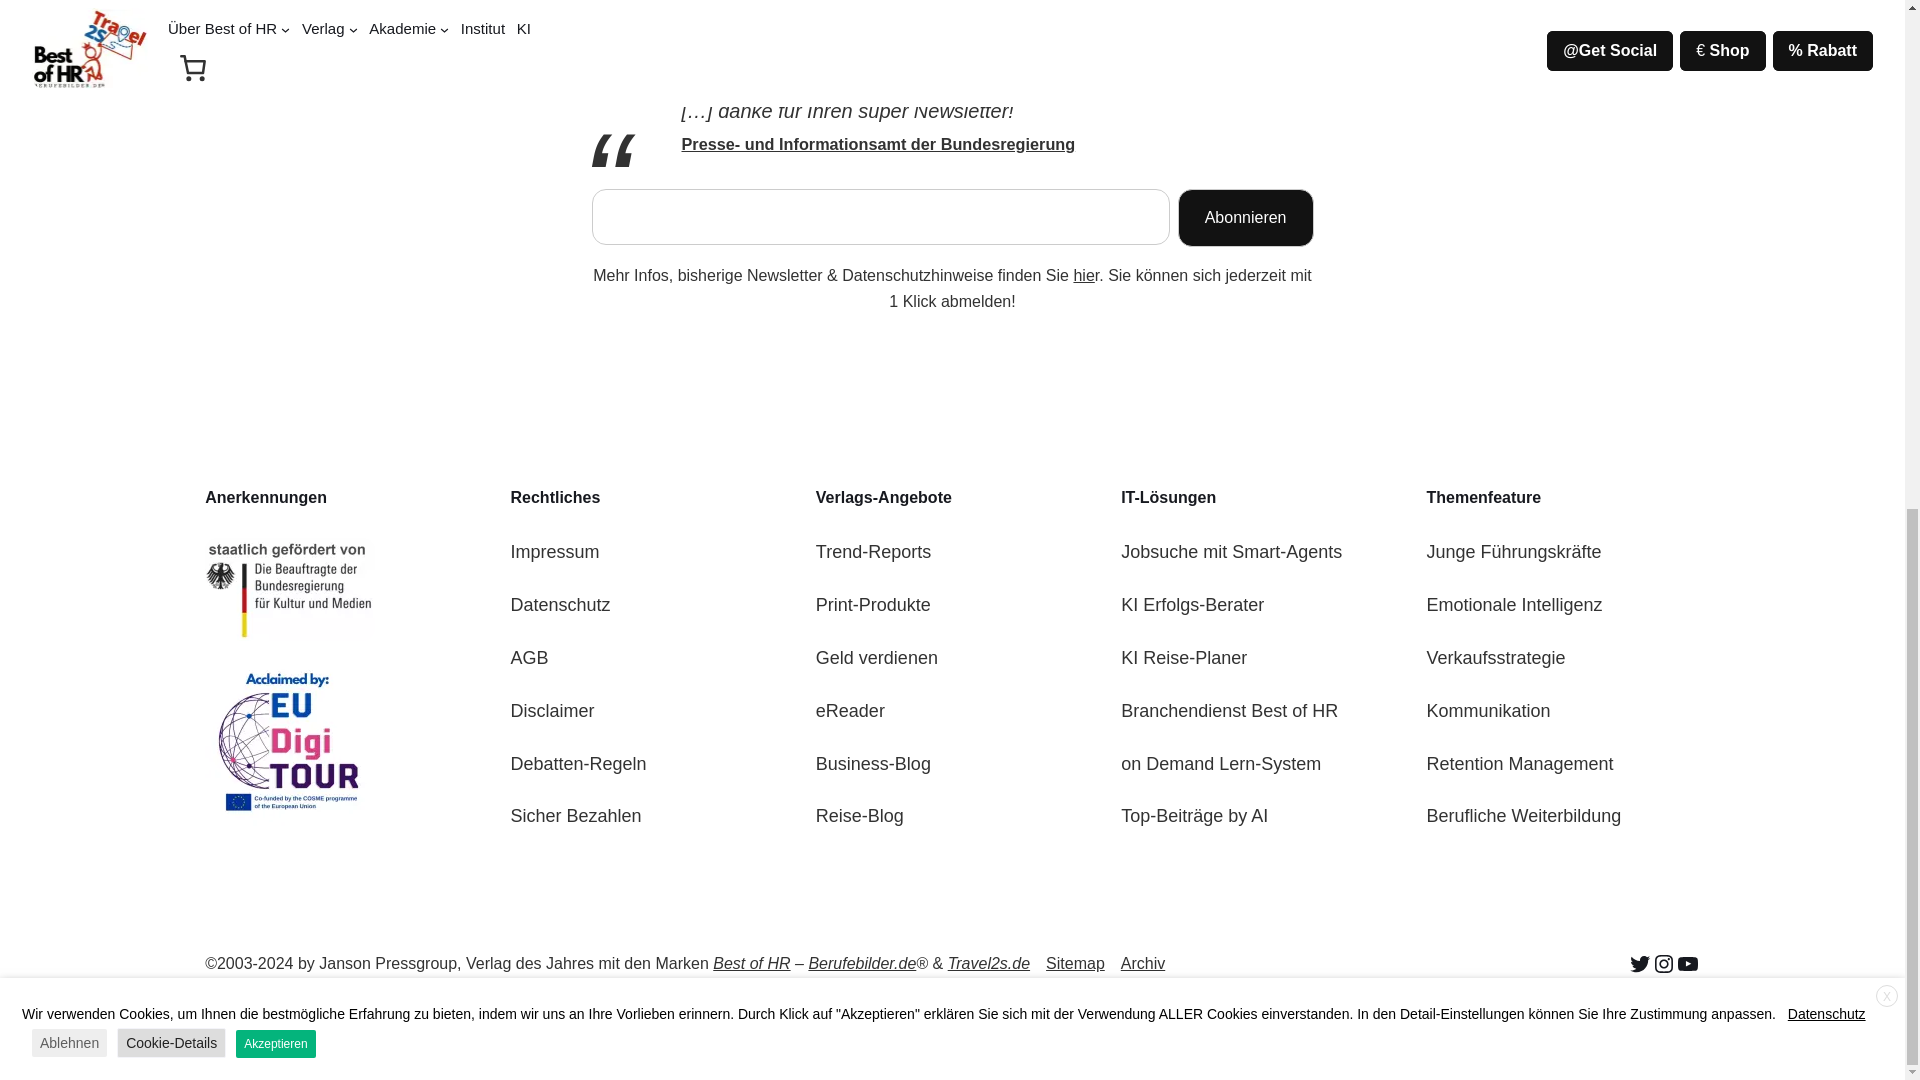 The width and height of the screenshot is (1920, 1080). What do you see at coordinates (1084, 275) in the screenshot?
I see `hie` at bounding box center [1084, 275].